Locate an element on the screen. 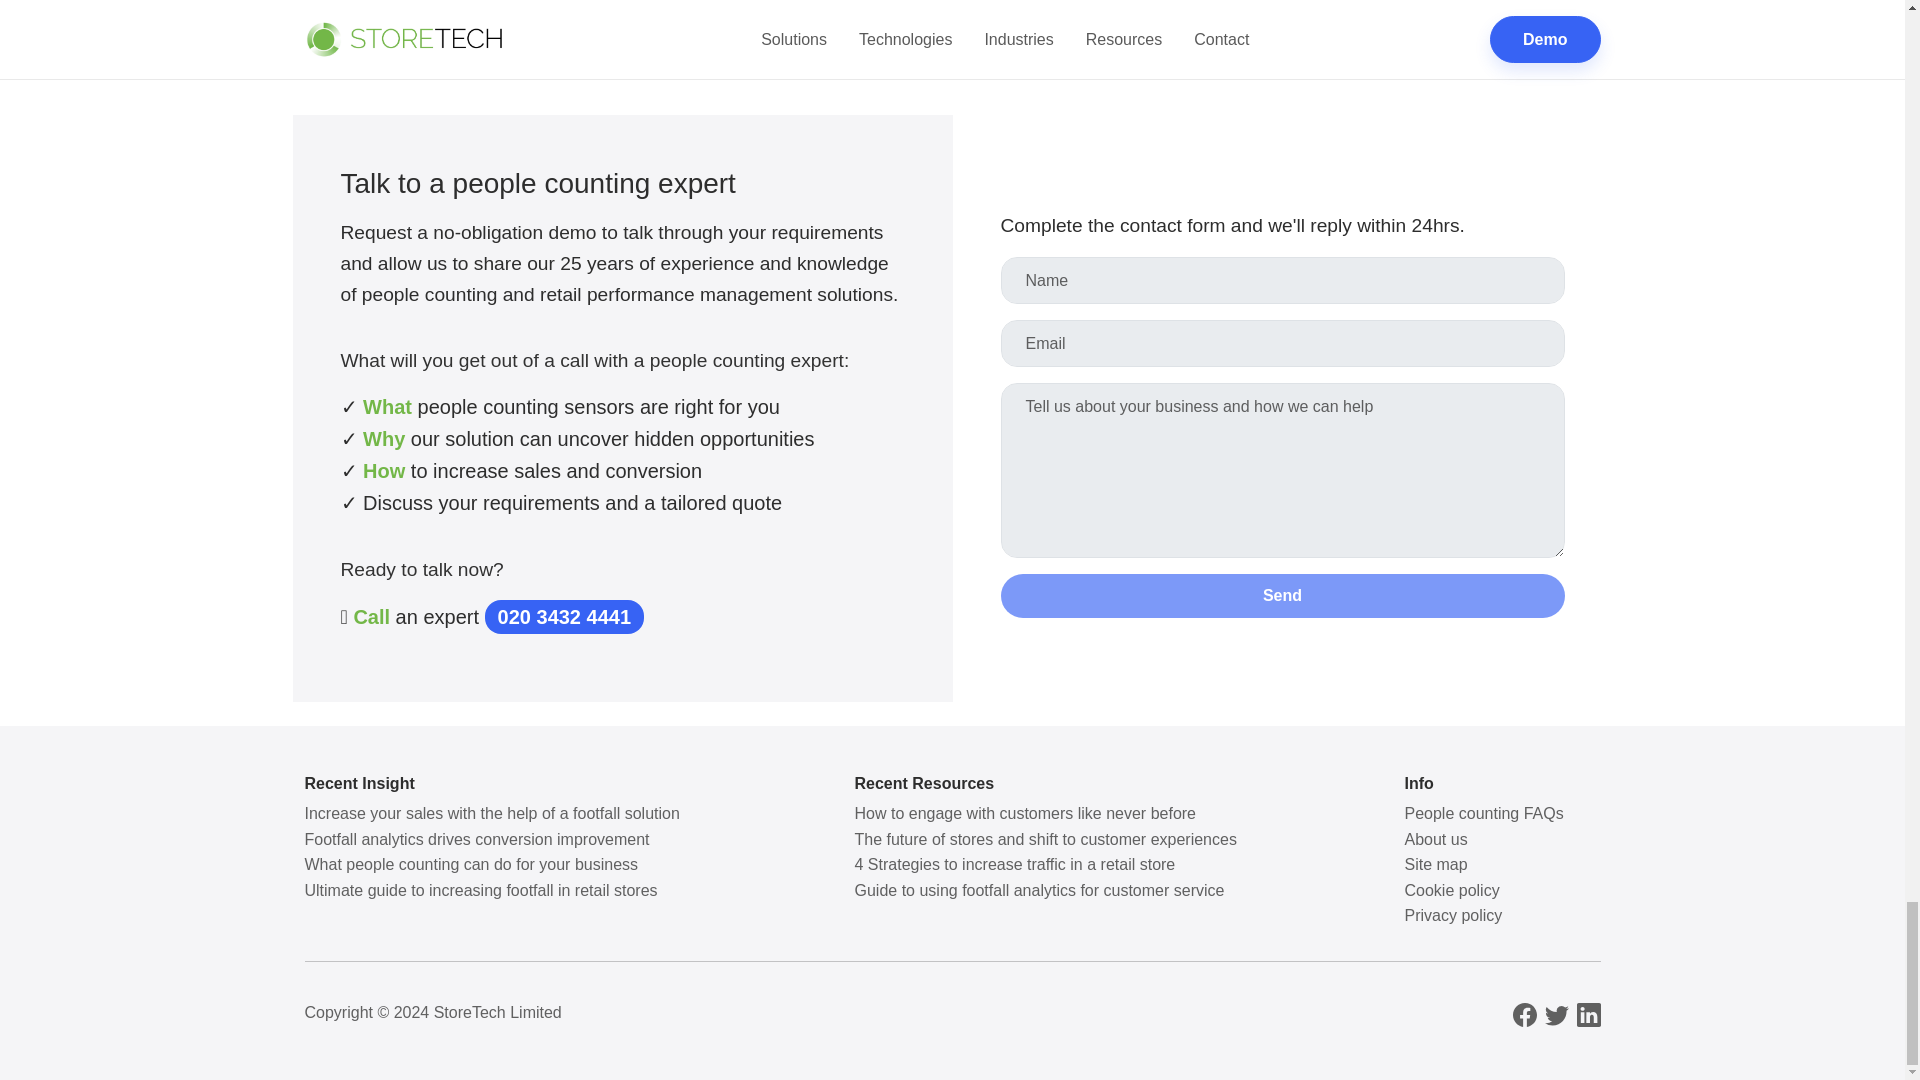 This screenshot has height=1080, width=1920. The future of stores and shift to customer experiences is located at coordinates (1045, 838).